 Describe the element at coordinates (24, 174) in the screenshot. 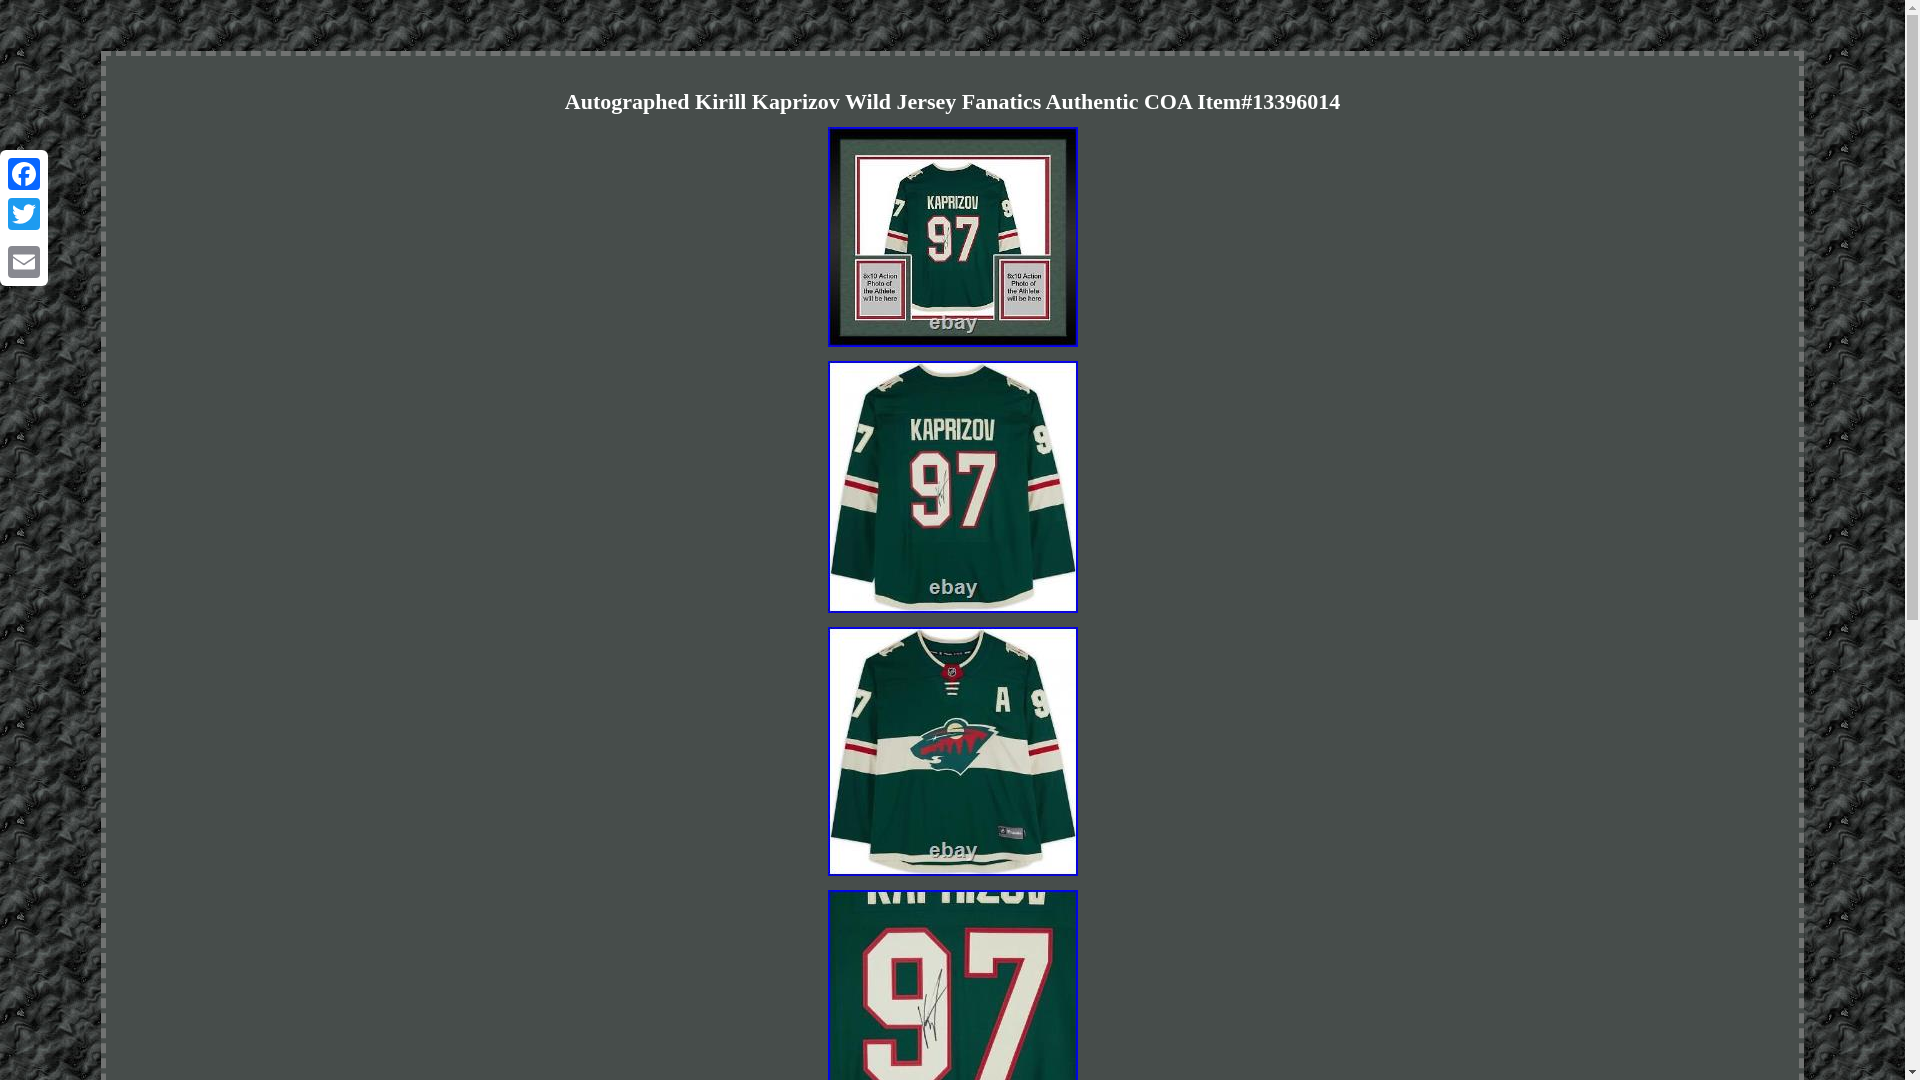

I see `Facebook` at that location.